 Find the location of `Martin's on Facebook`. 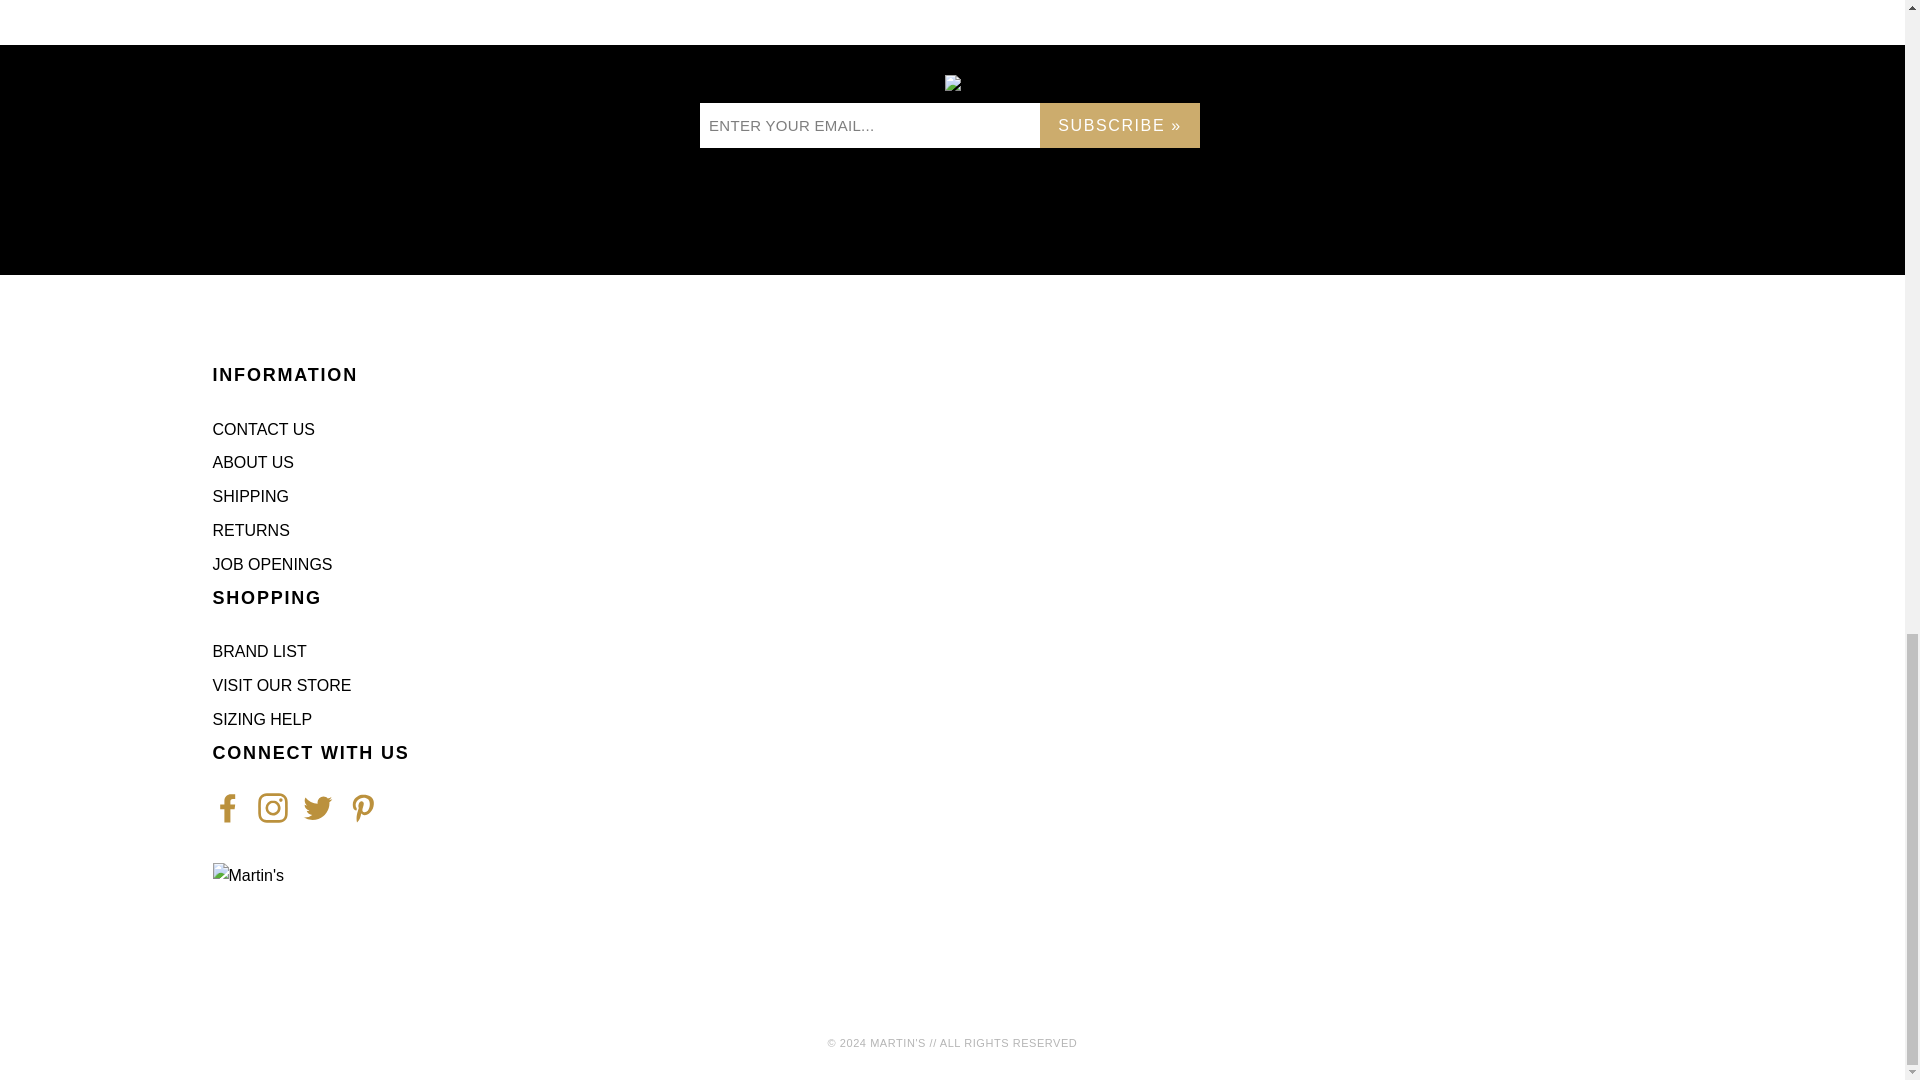

Martin's on Facebook is located at coordinates (226, 807).